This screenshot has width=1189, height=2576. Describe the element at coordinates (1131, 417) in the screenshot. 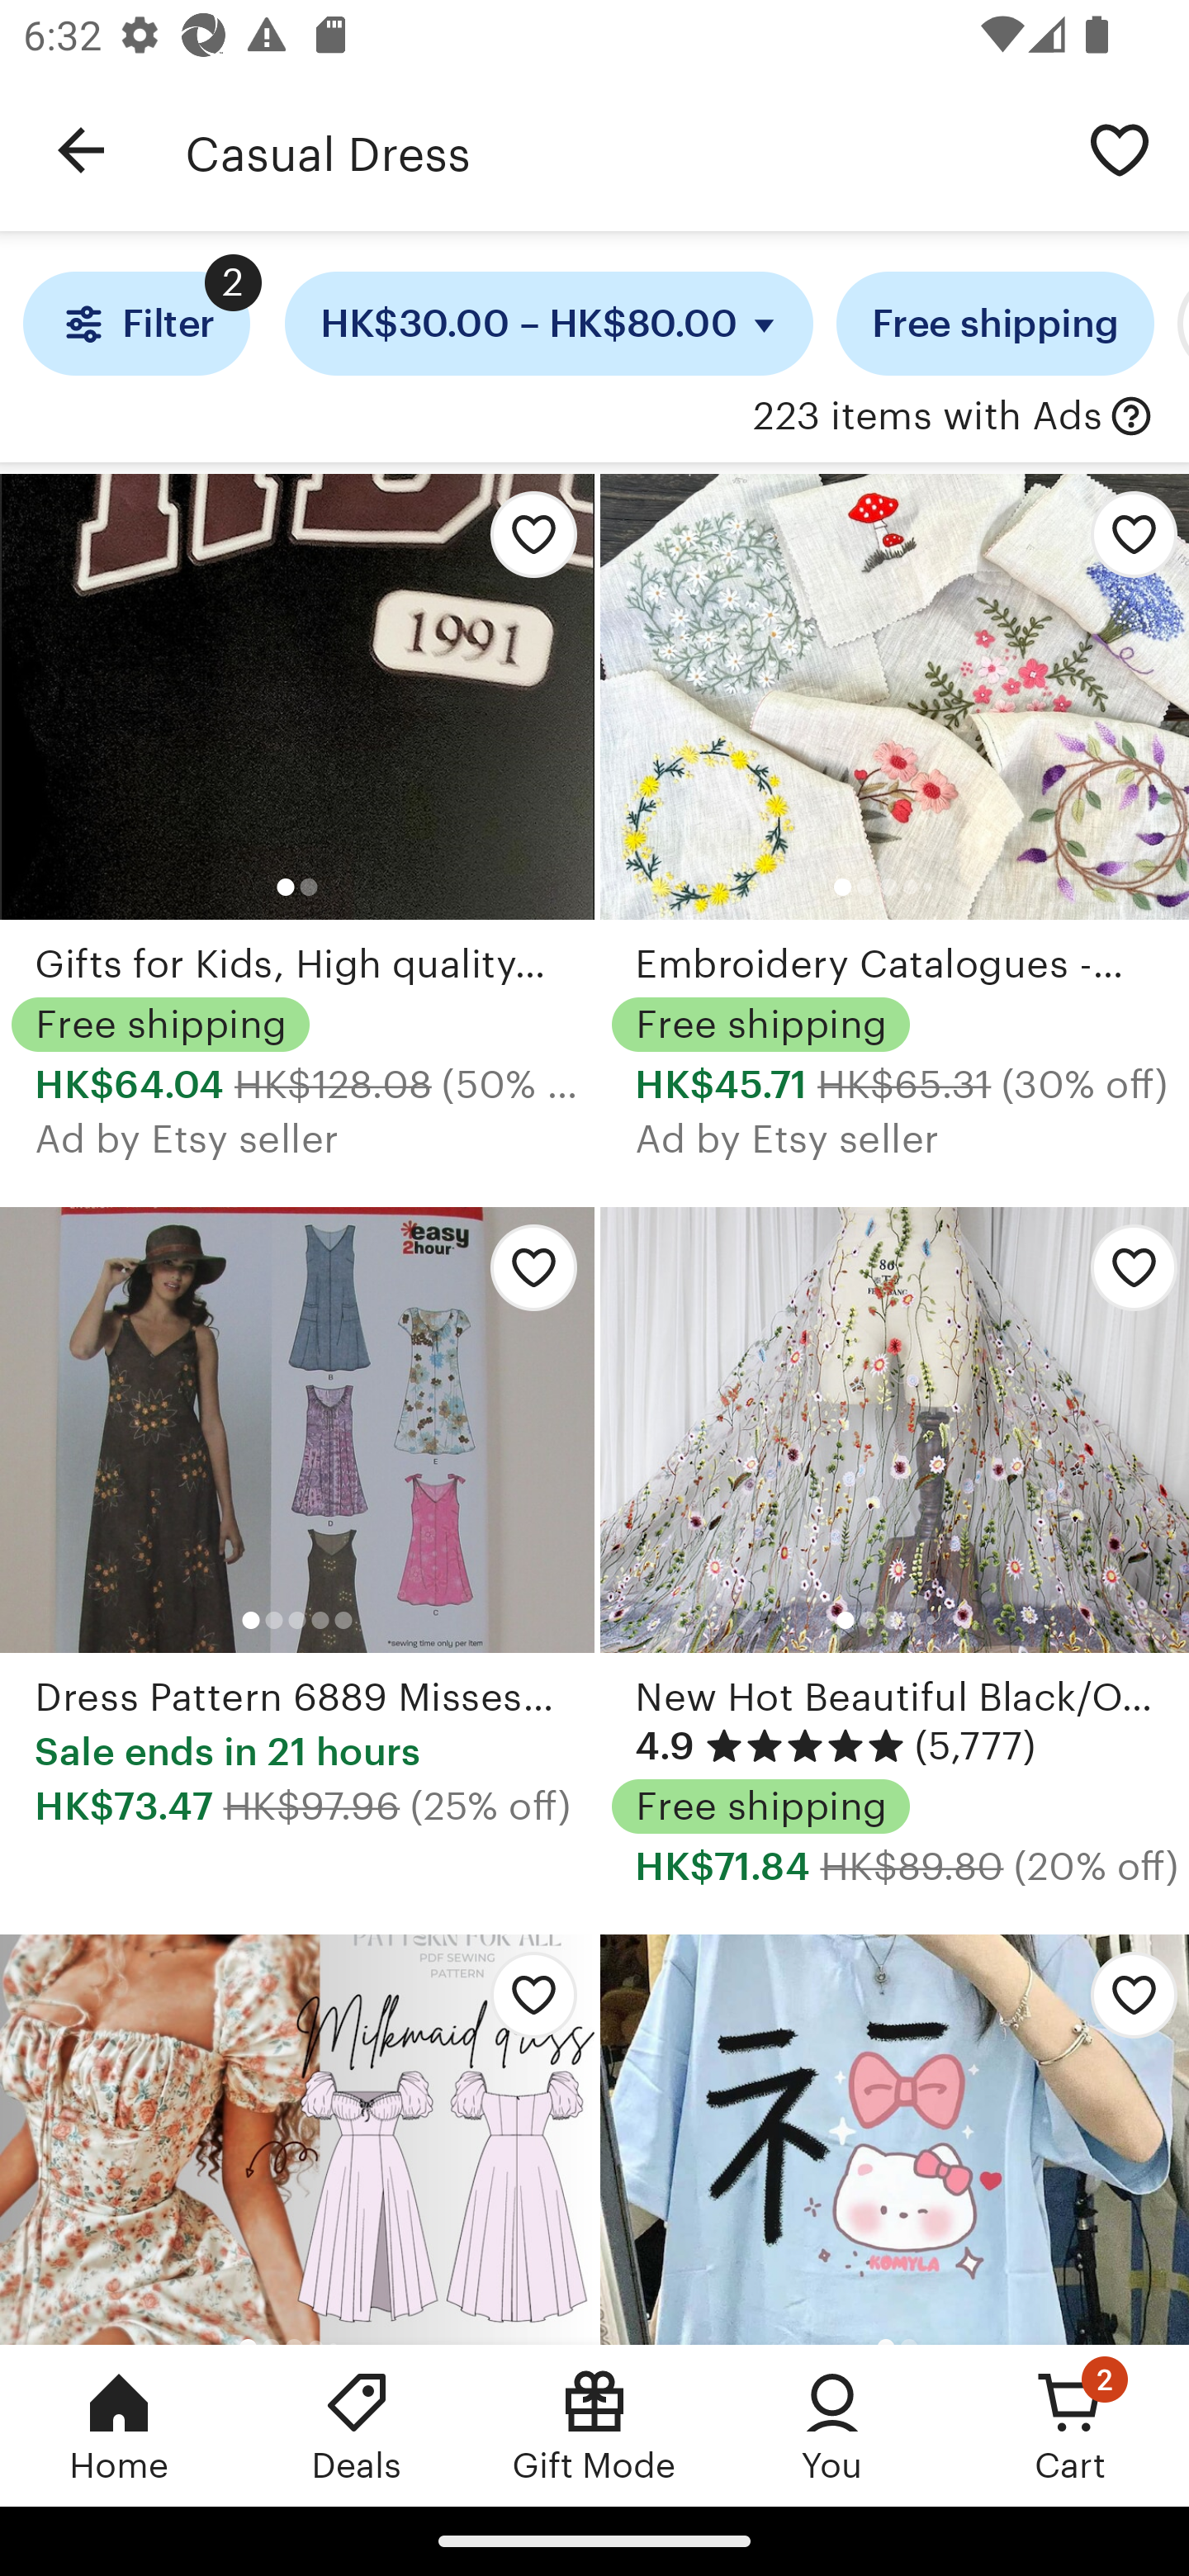

I see `with Ads` at that location.